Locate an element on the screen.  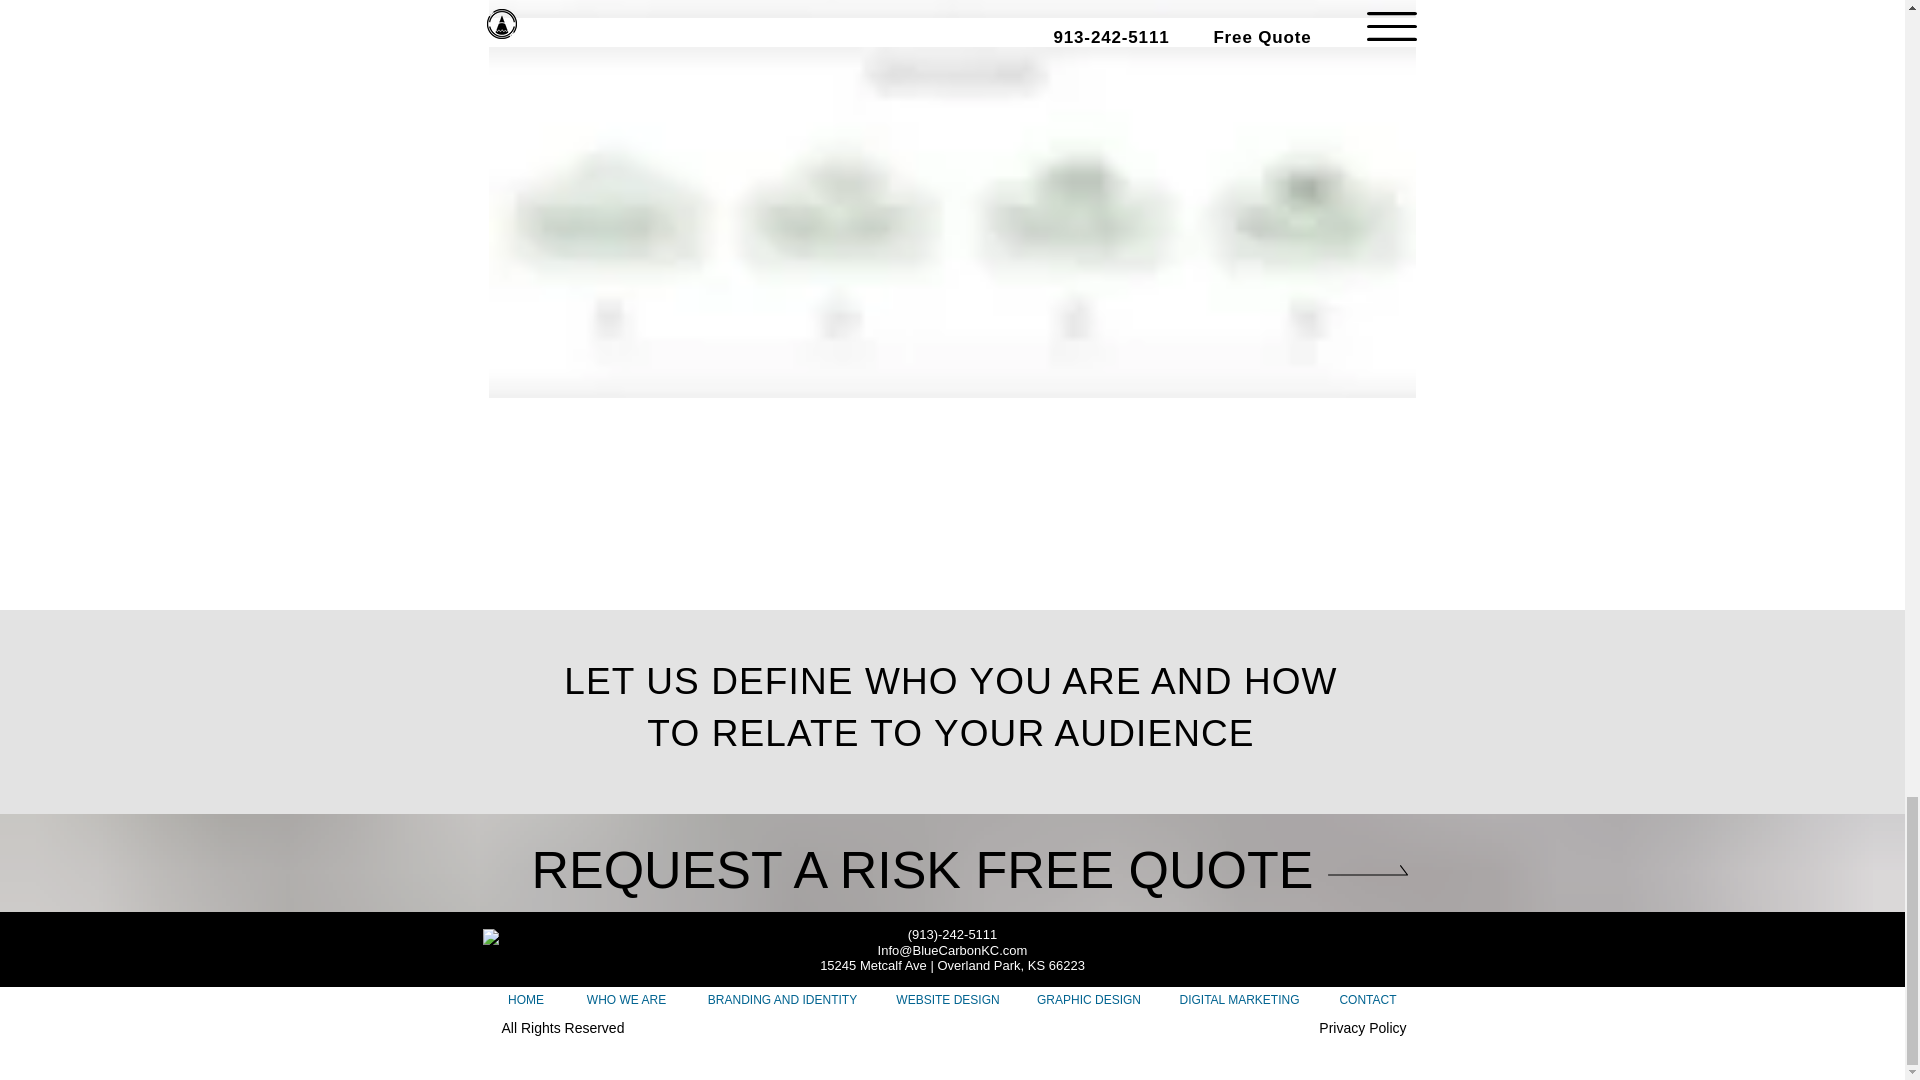
HOME is located at coordinates (524, 1000).